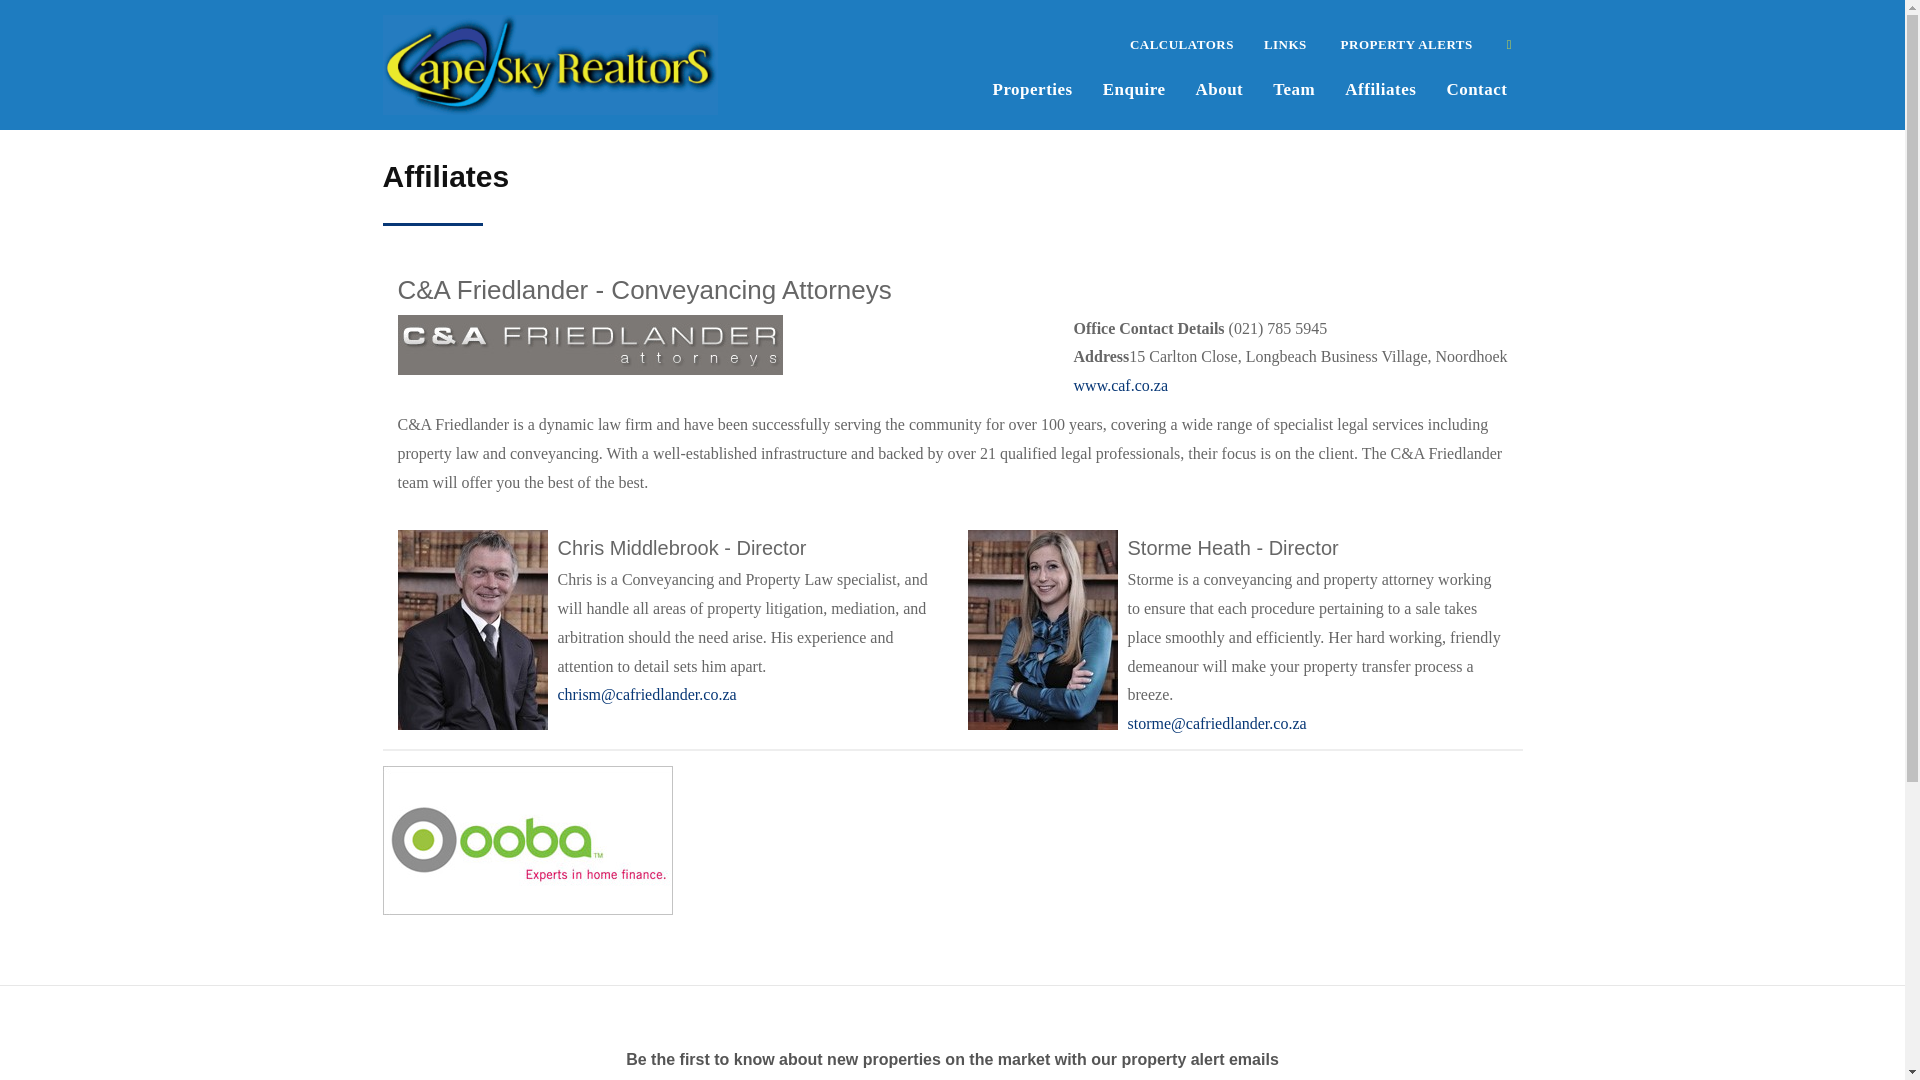 Image resolution: width=1920 pixels, height=1080 pixels. Describe the element at coordinates (1380, 87) in the screenshot. I see `Affiliates` at that location.